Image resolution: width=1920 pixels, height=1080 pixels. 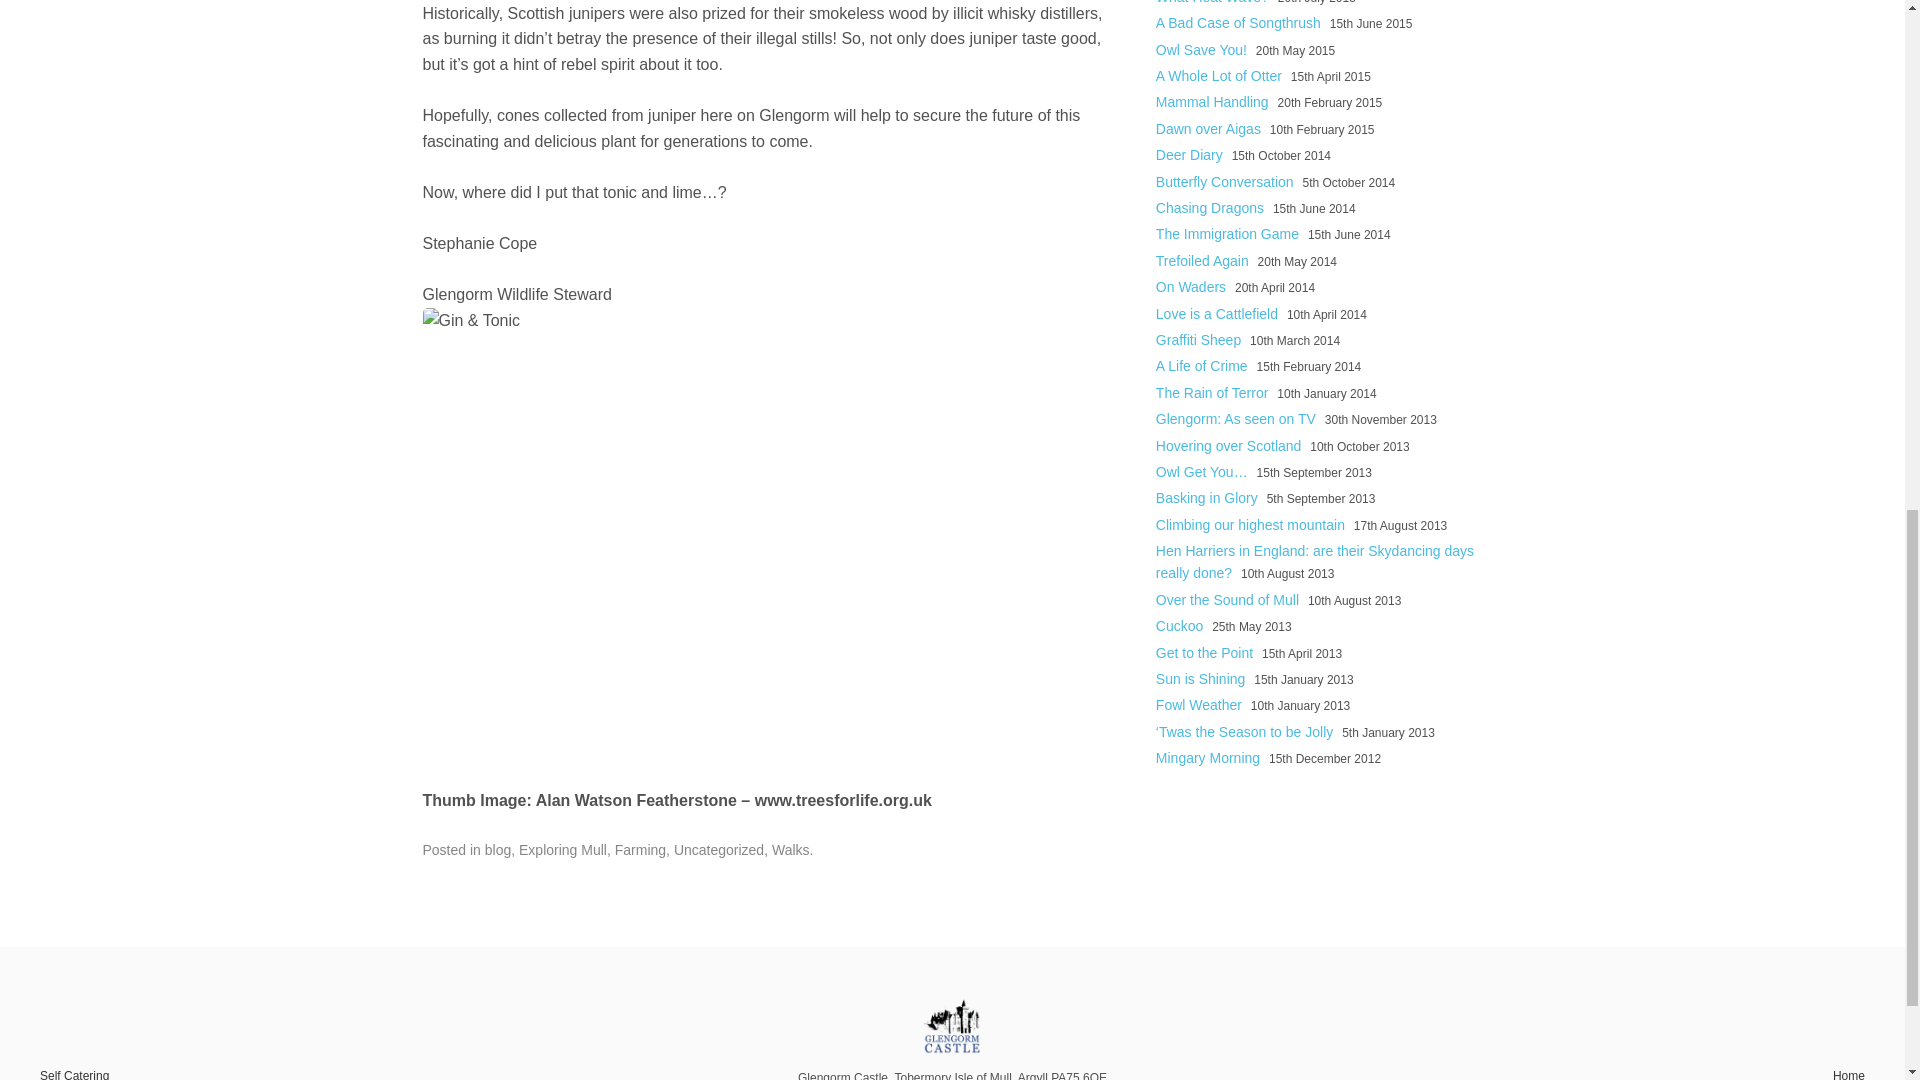 I want to click on Exploring Mull, so click(x=562, y=850).